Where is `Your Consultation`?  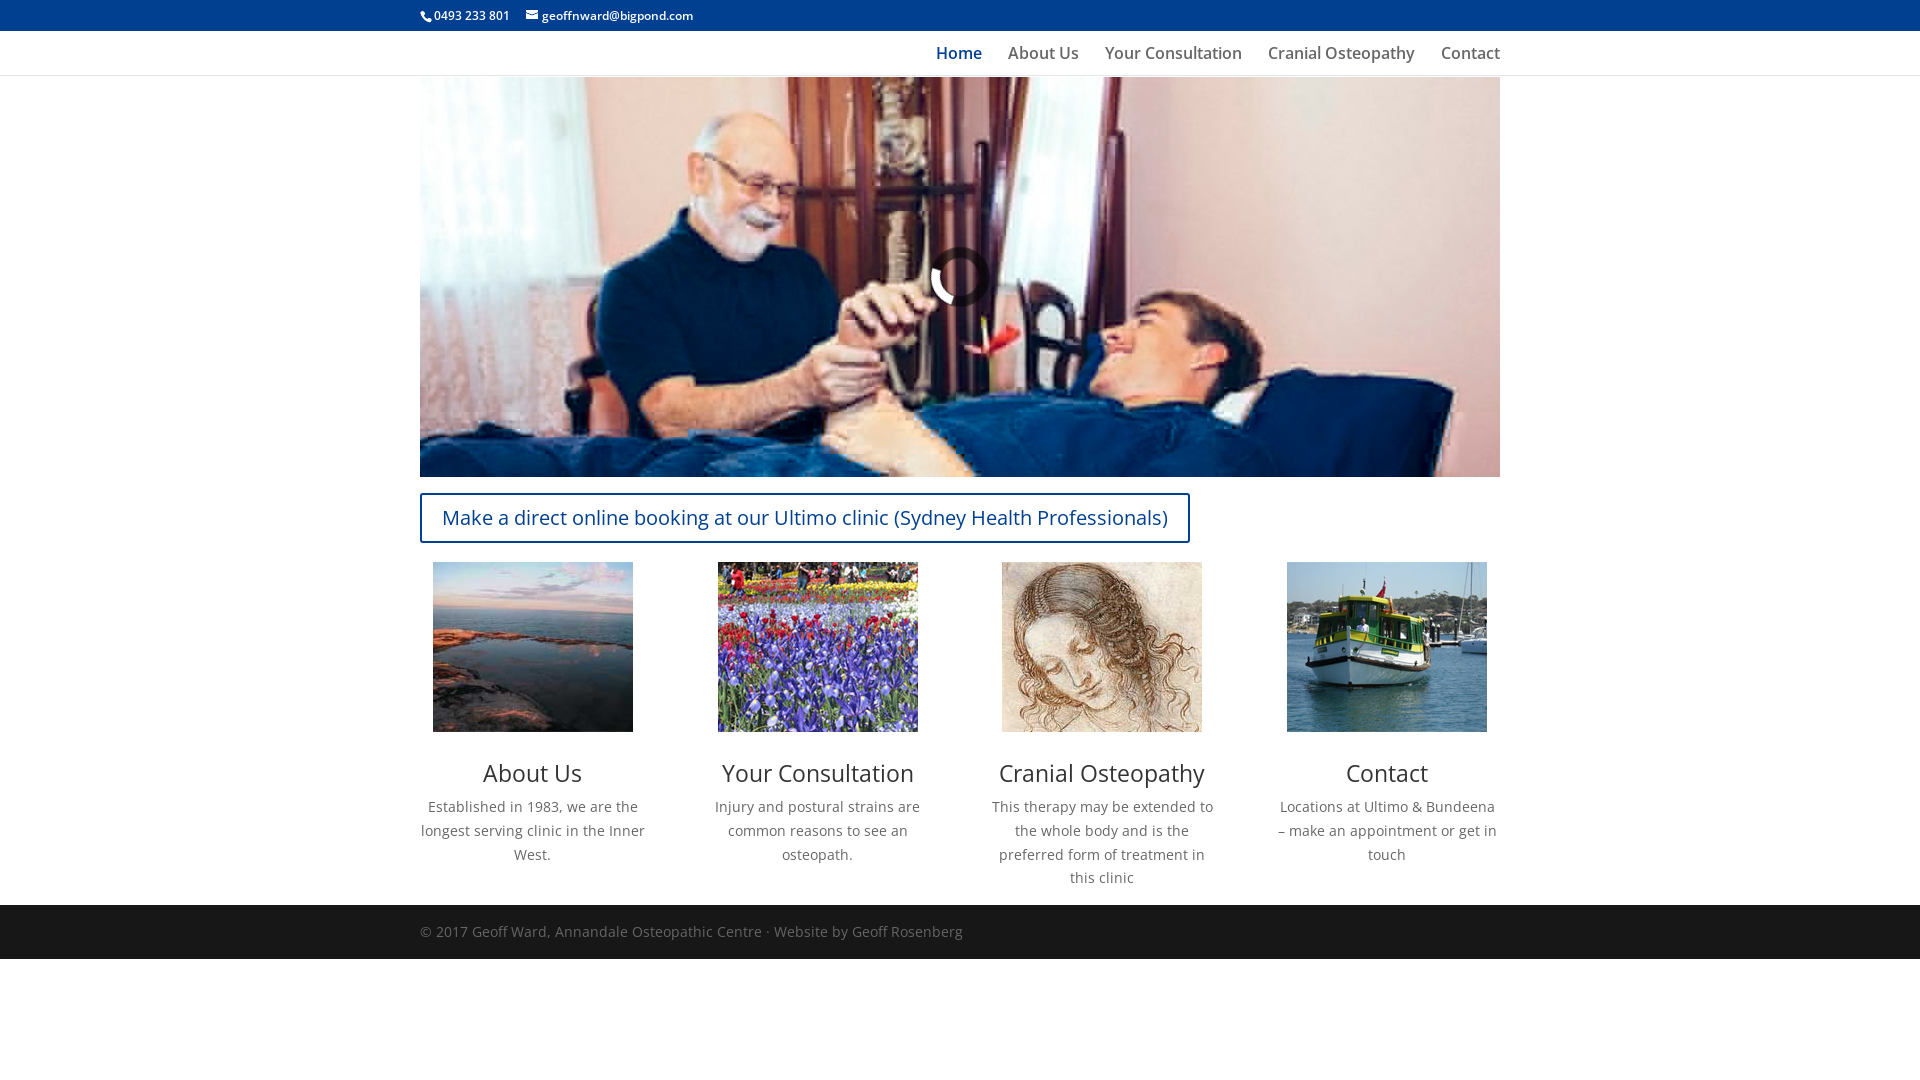
Your Consultation is located at coordinates (1174, 60).